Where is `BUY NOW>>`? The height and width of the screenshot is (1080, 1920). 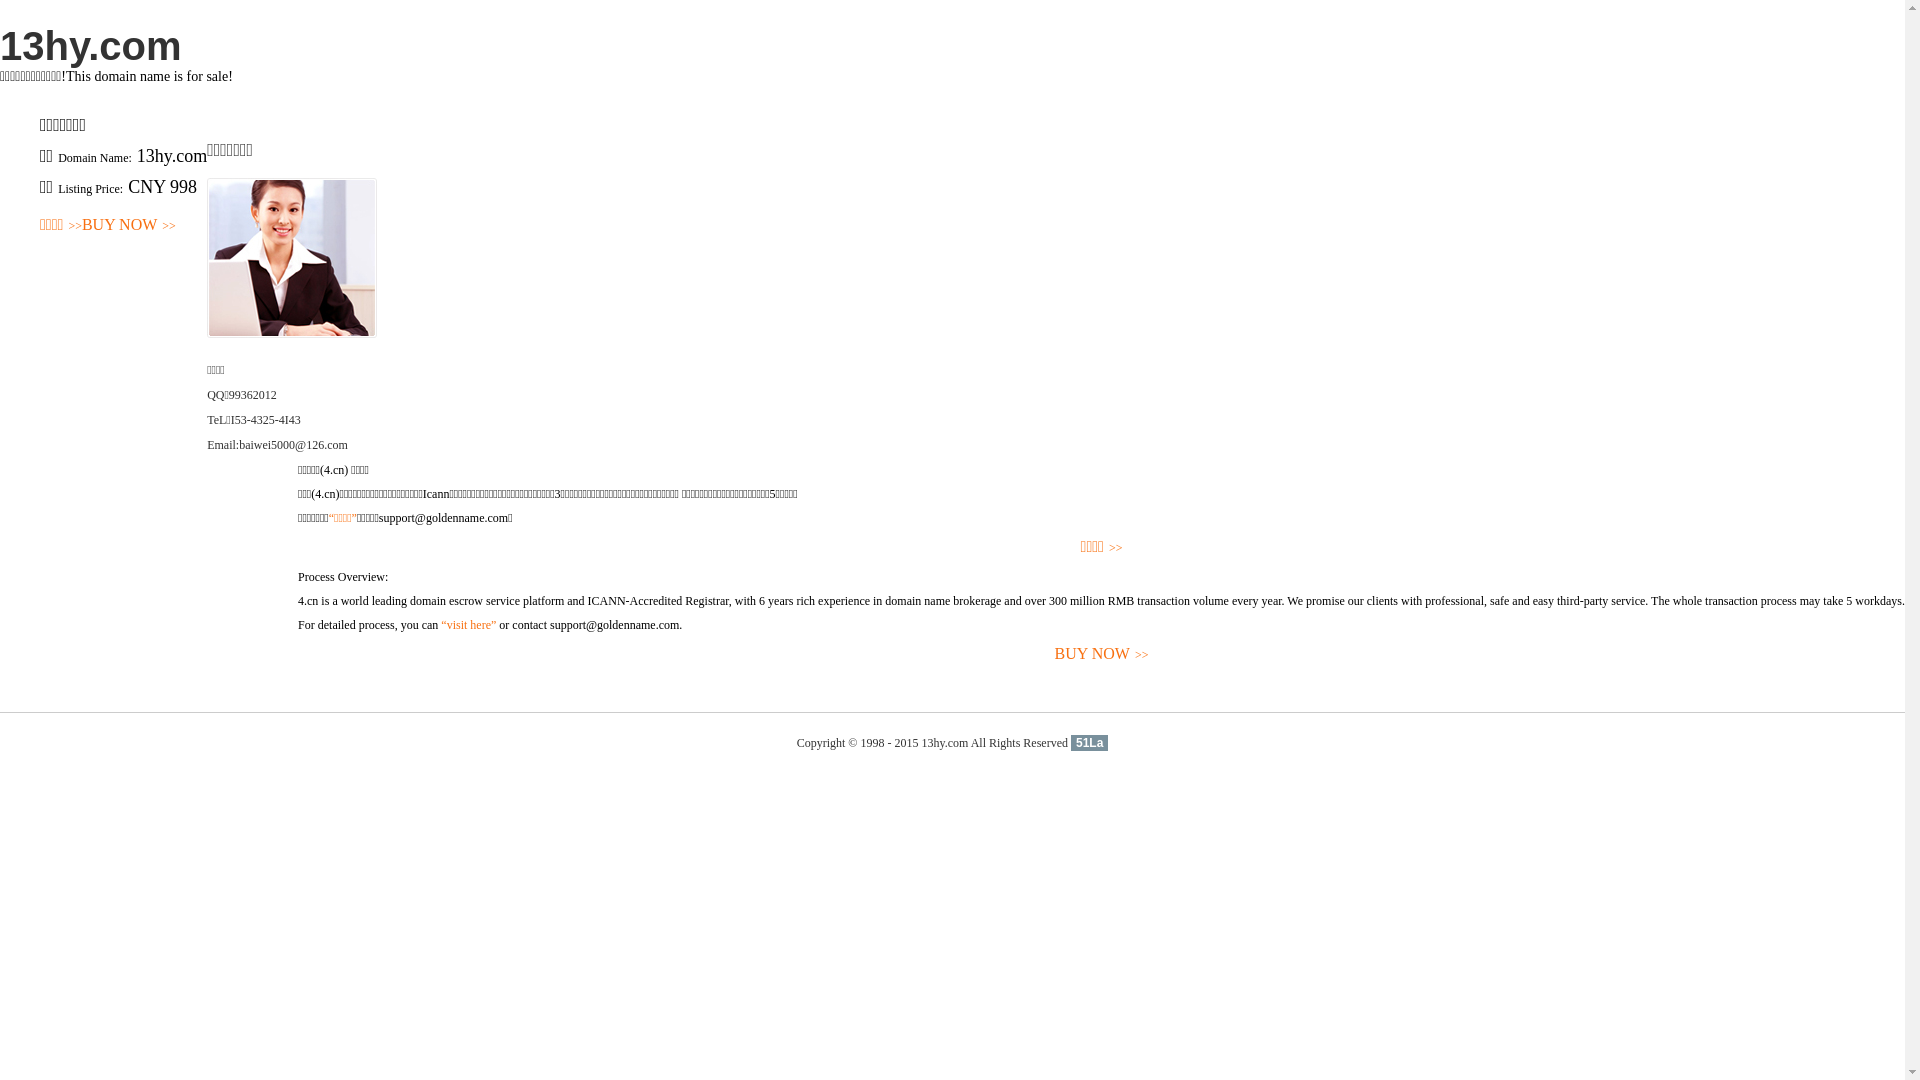
BUY NOW>> is located at coordinates (1102, 654).